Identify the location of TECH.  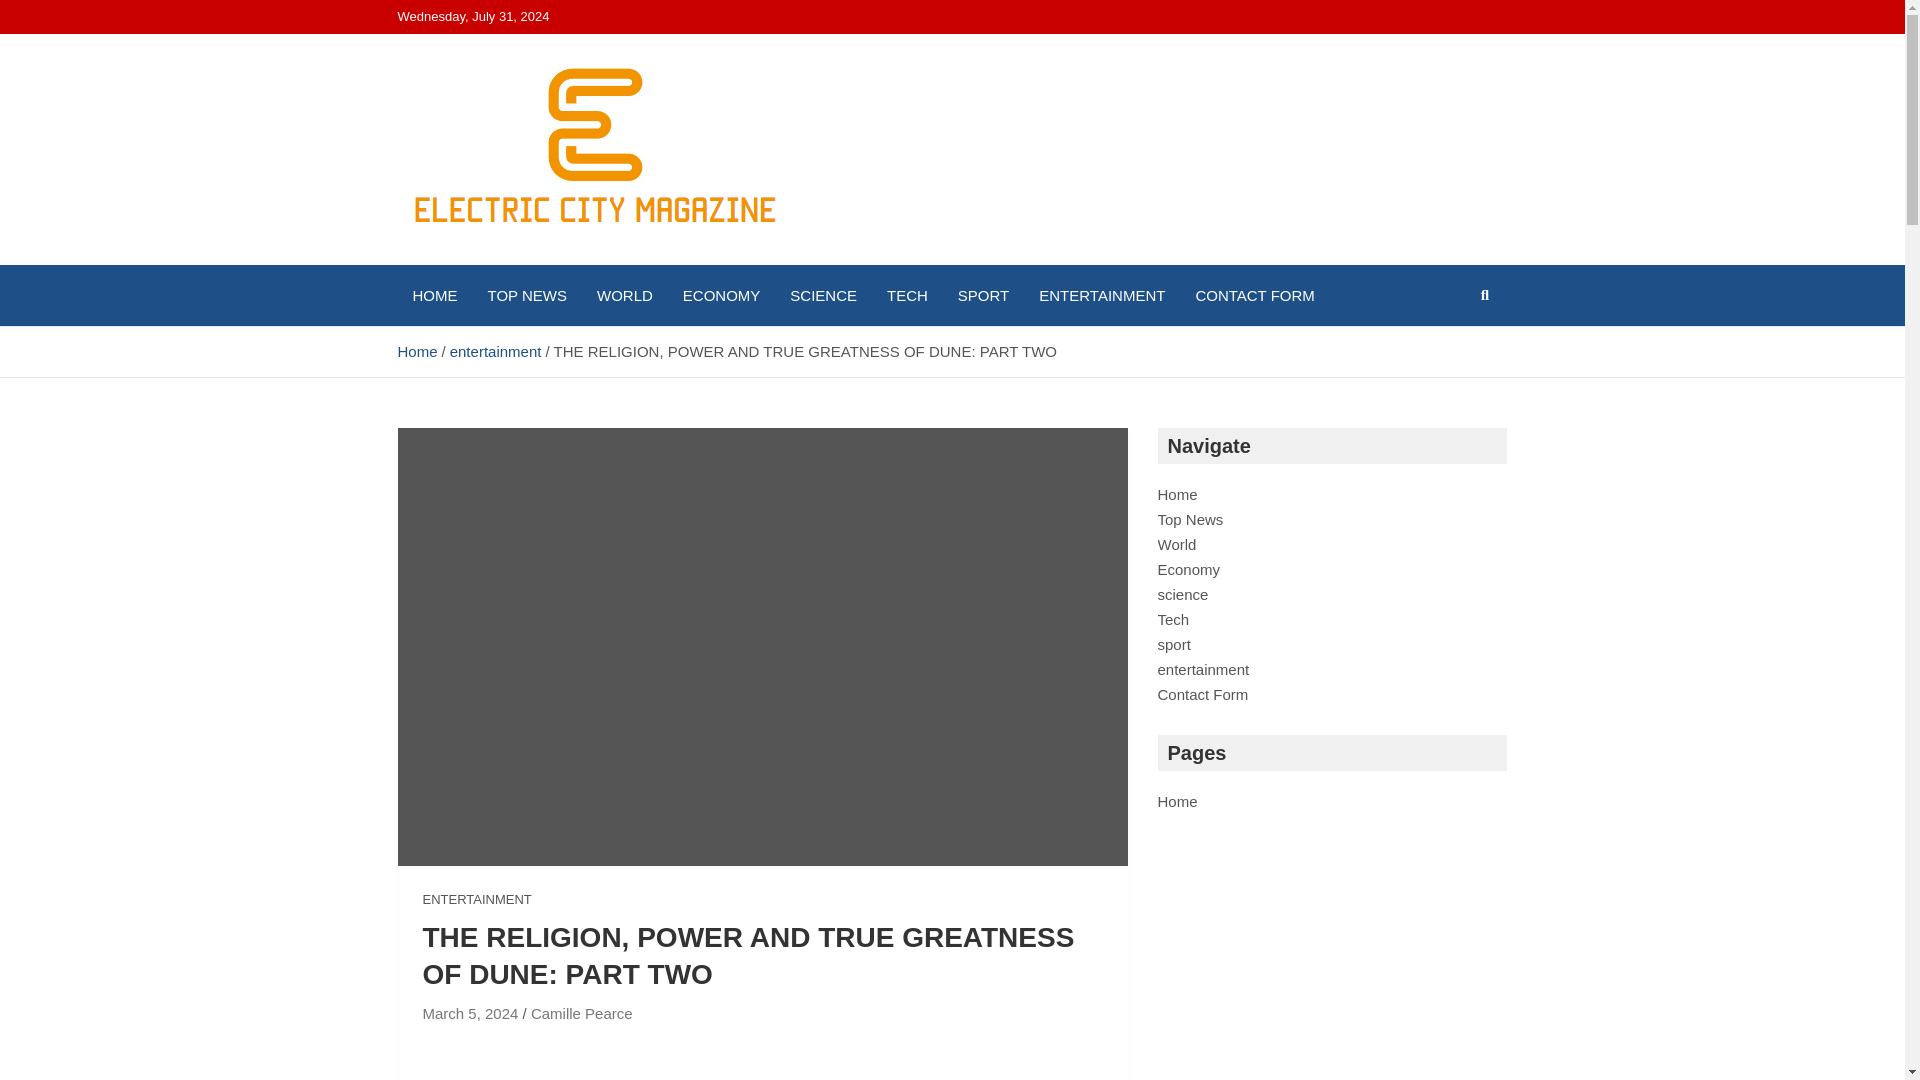
(906, 295).